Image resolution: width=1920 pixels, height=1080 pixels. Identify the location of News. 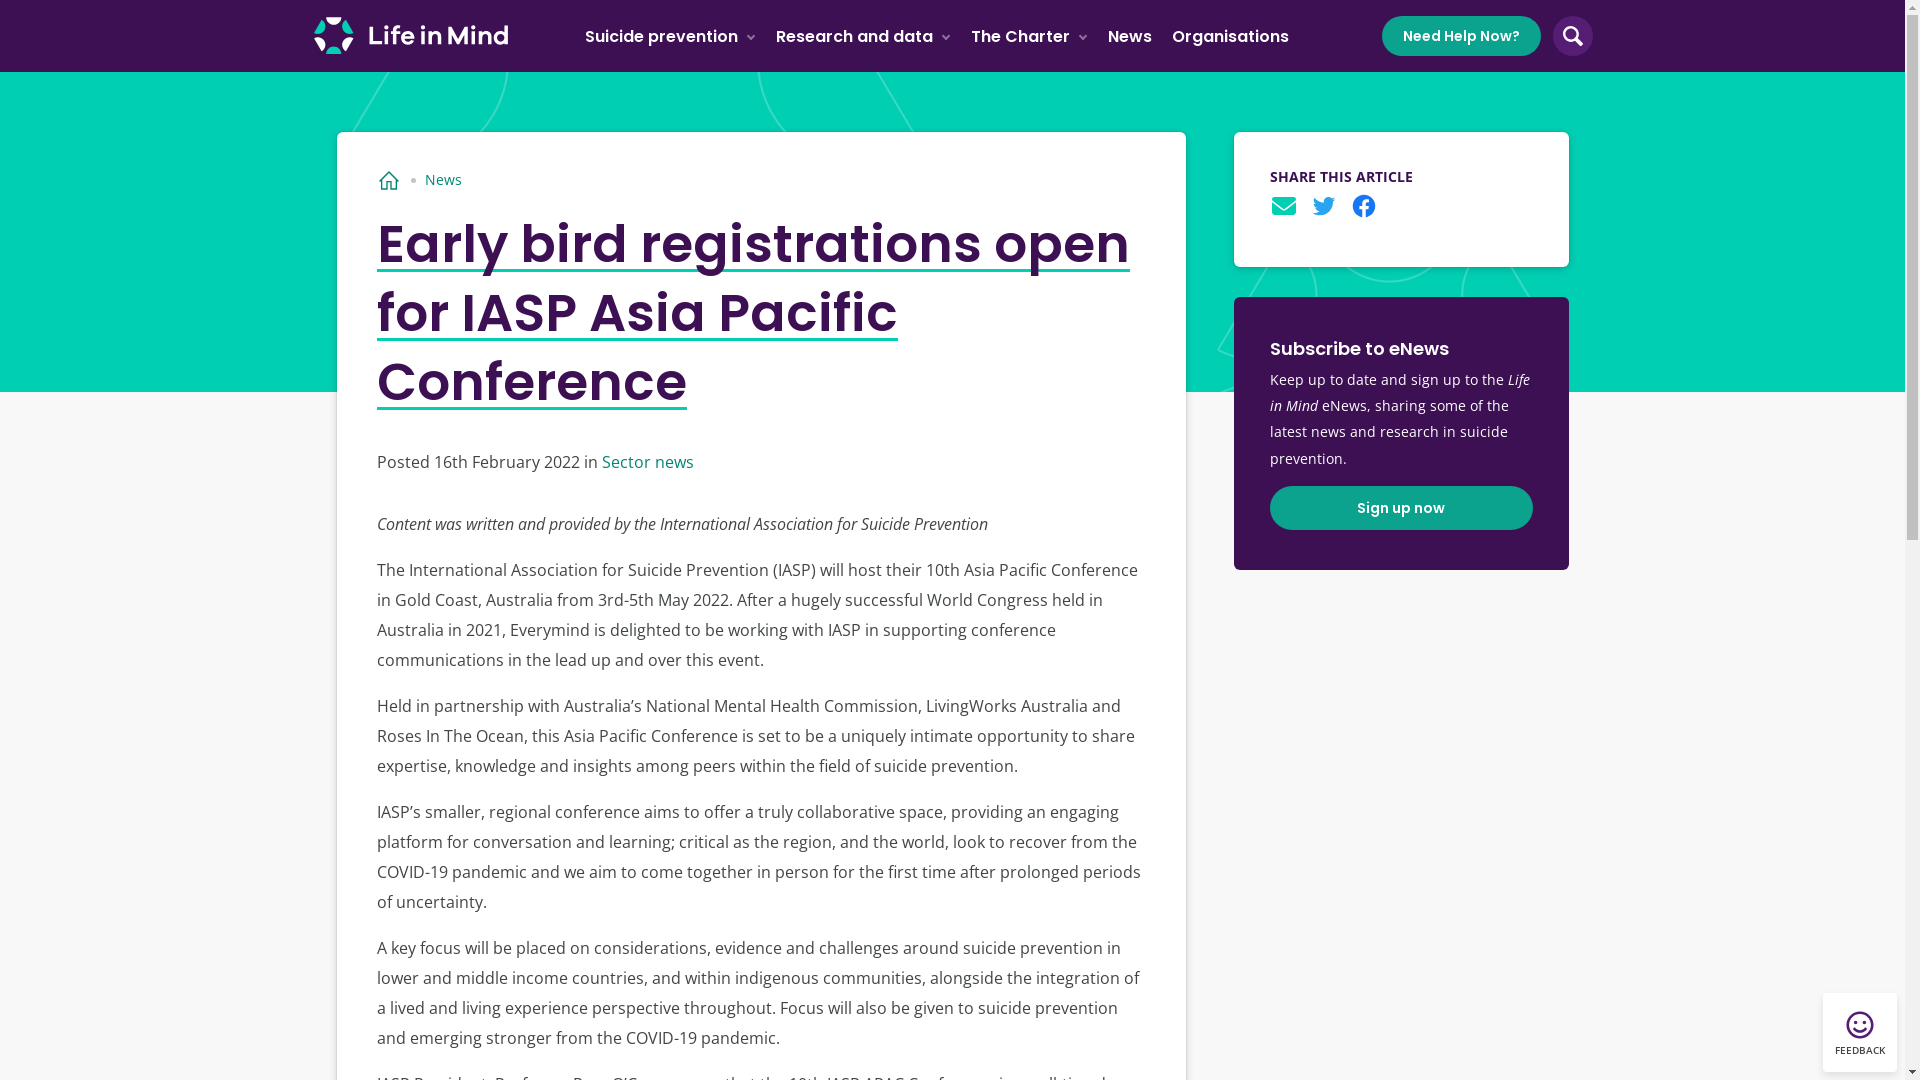
(444, 180).